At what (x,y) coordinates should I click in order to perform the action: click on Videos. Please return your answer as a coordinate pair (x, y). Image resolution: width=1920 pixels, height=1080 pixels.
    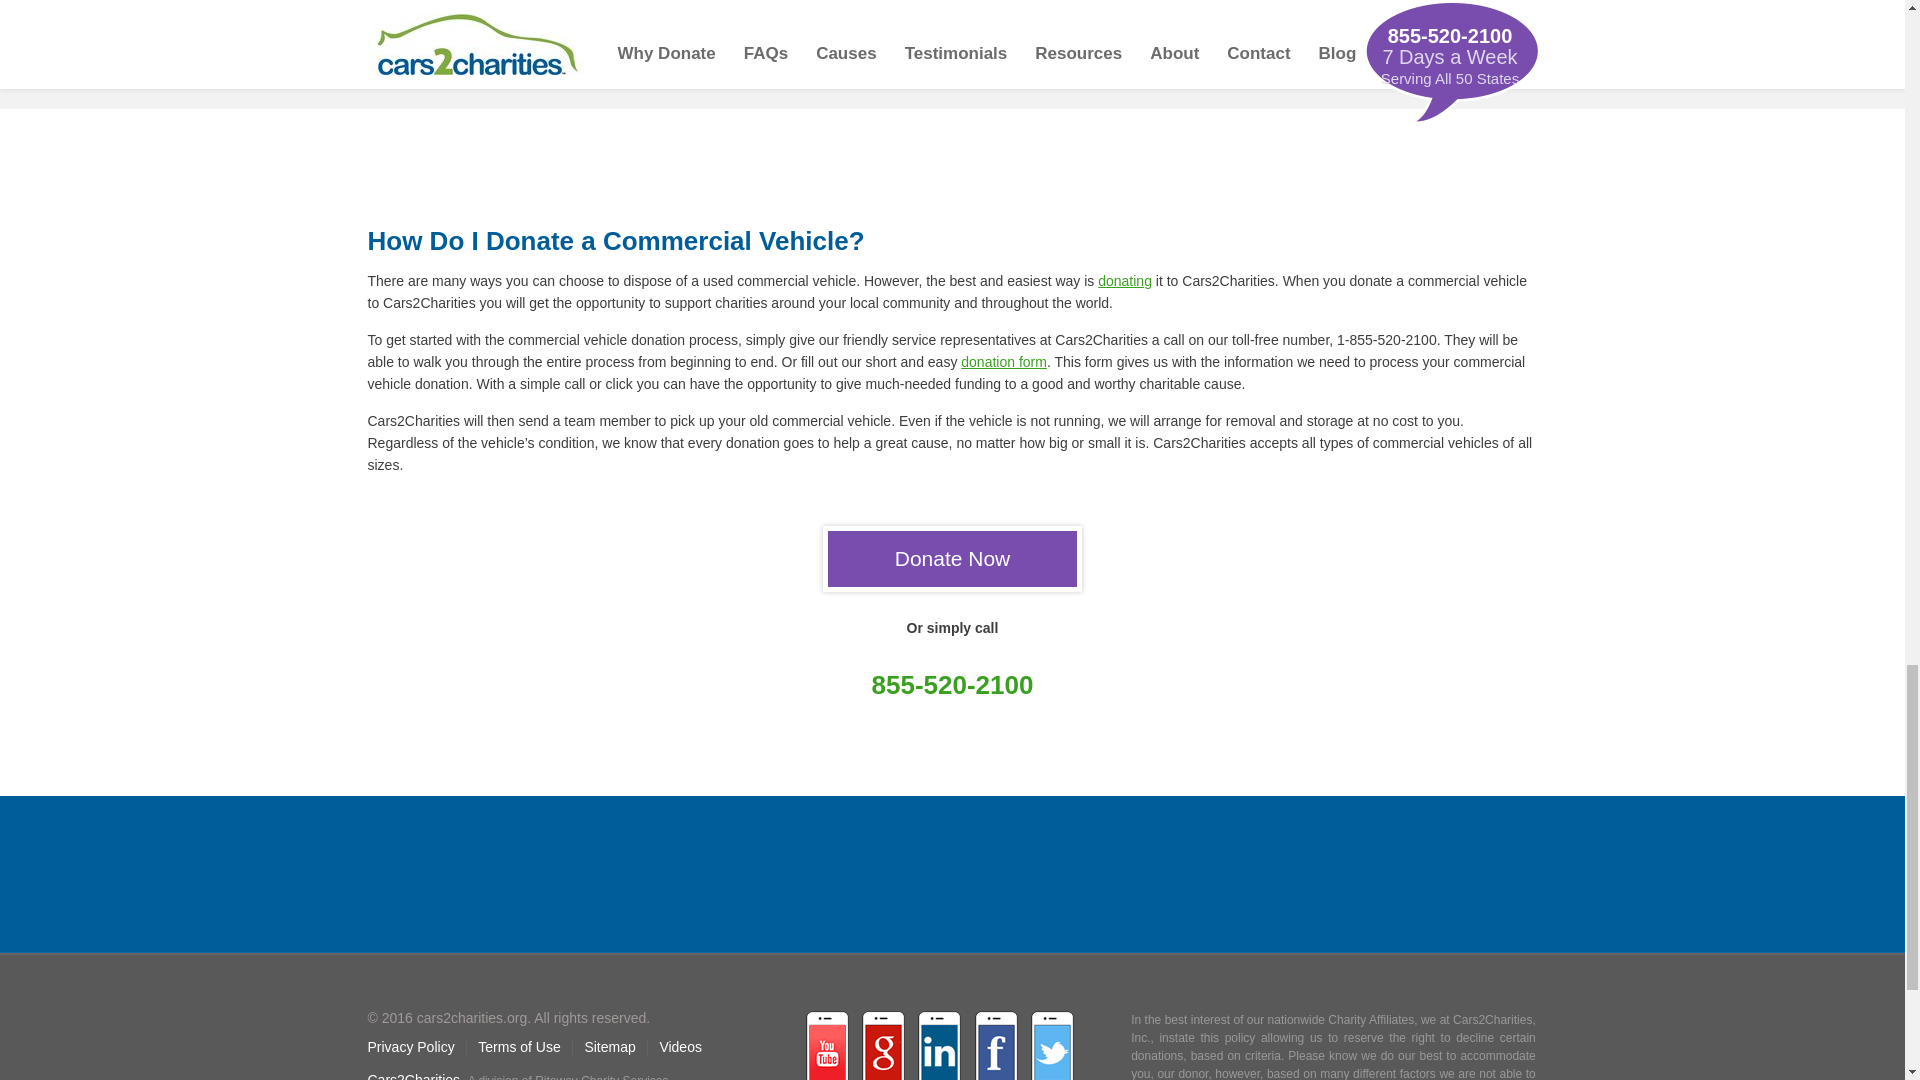
    Looking at the image, I should click on (680, 1046).